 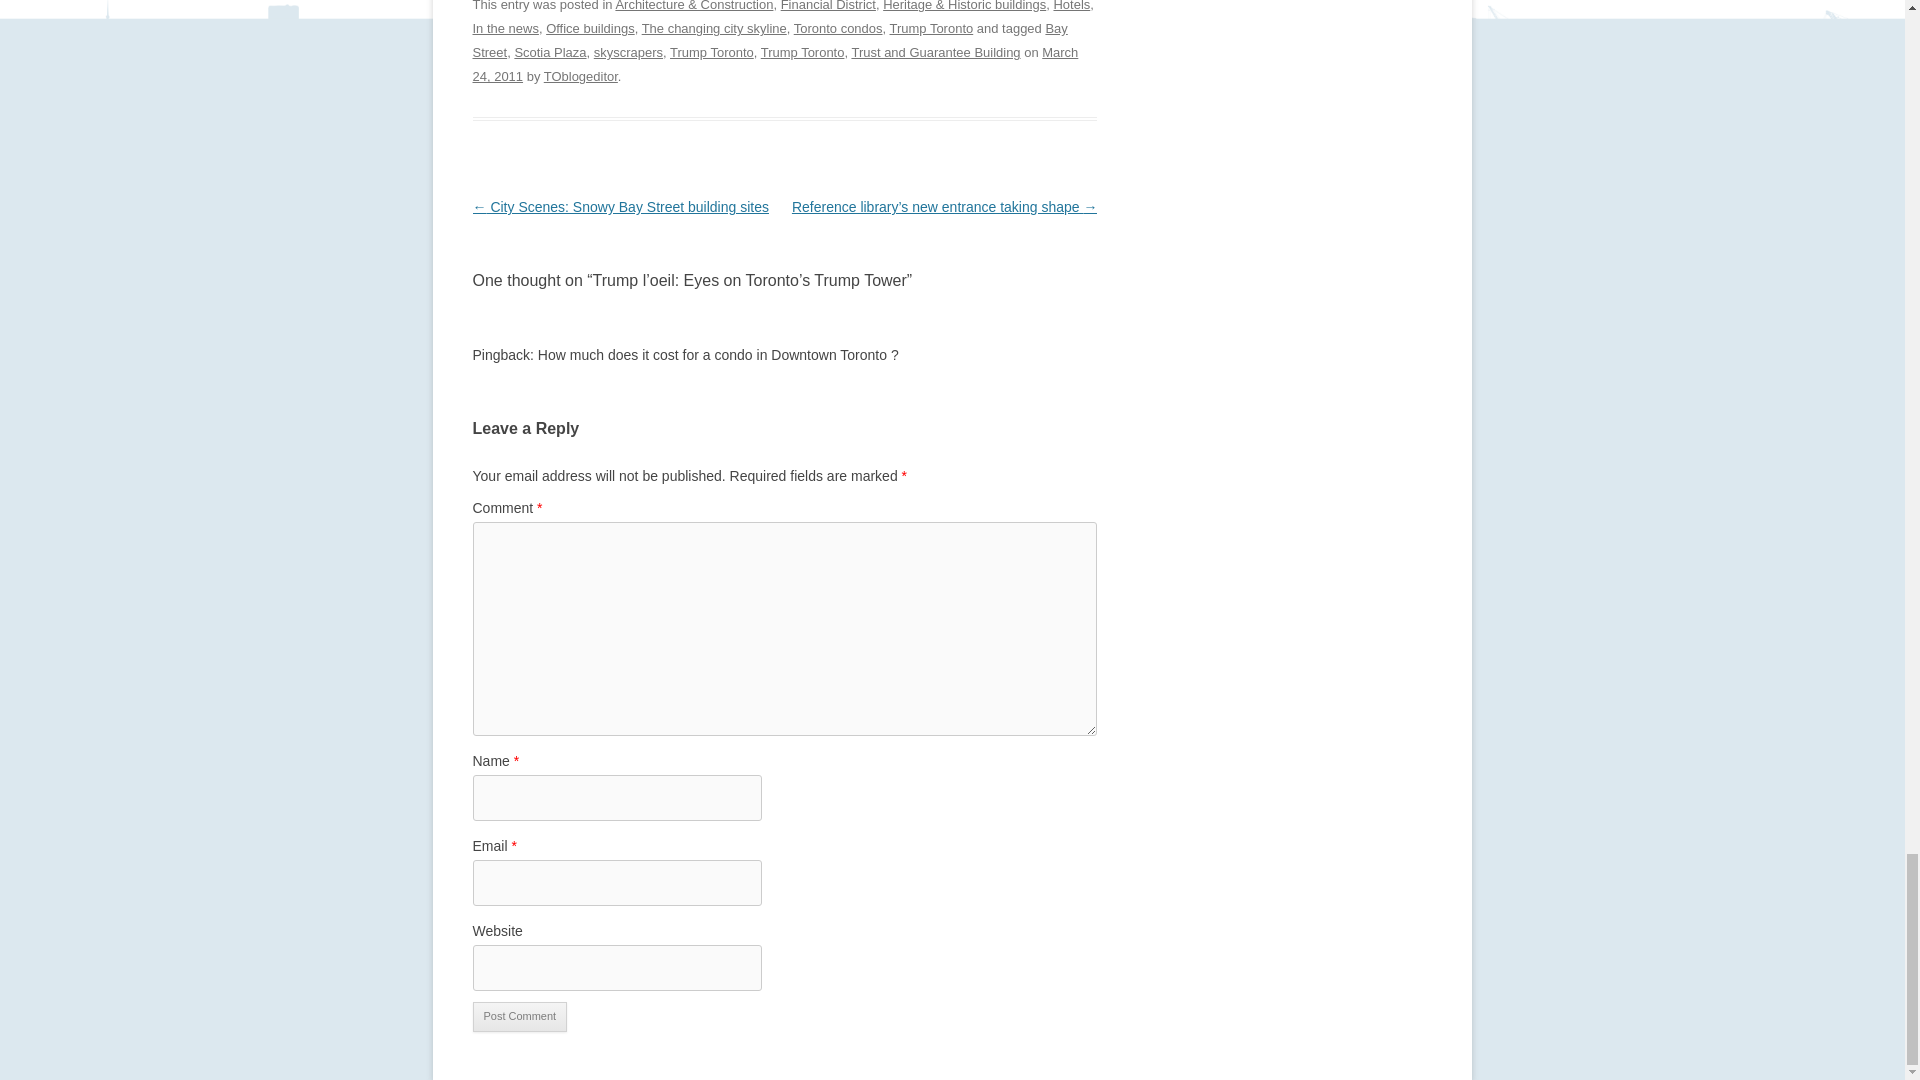 What do you see at coordinates (519, 1017) in the screenshot?
I see `Post Comment` at bounding box center [519, 1017].